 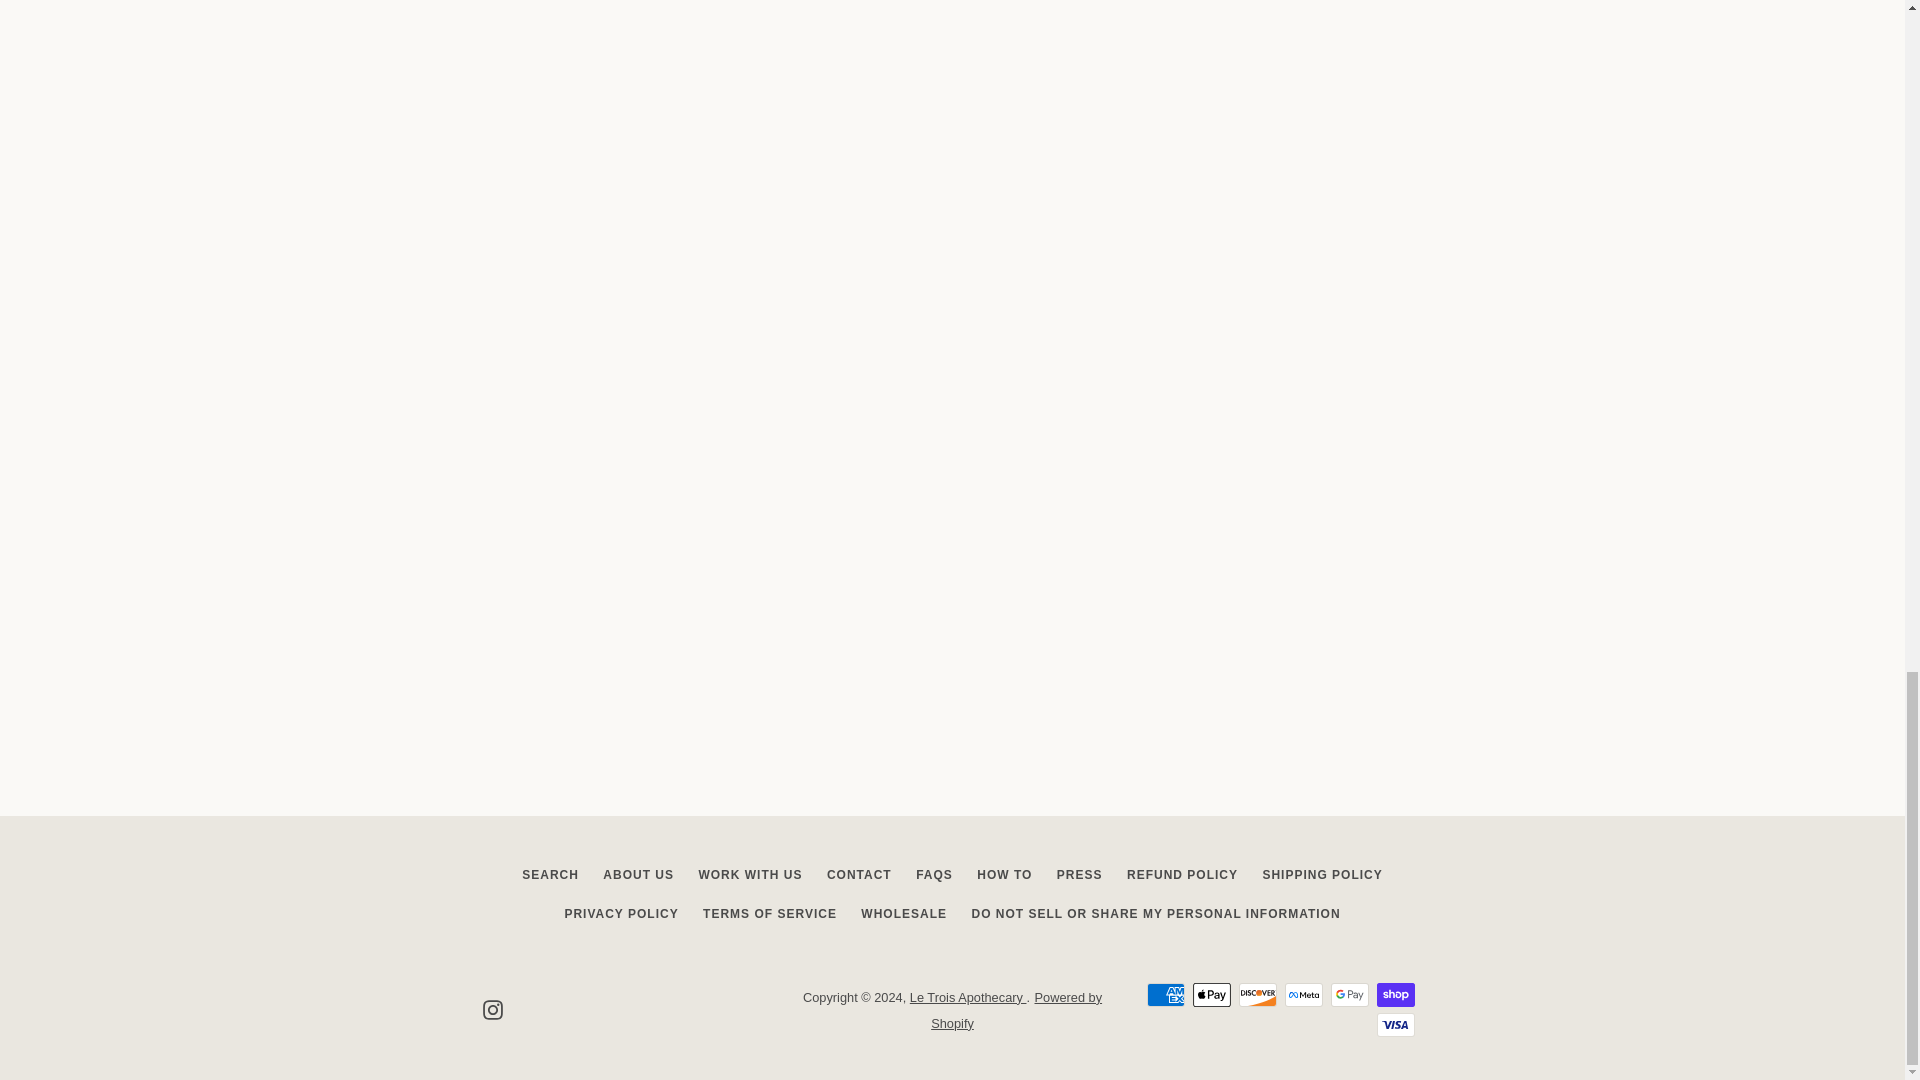 I want to click on Discover, so click(x=1257, y=994).